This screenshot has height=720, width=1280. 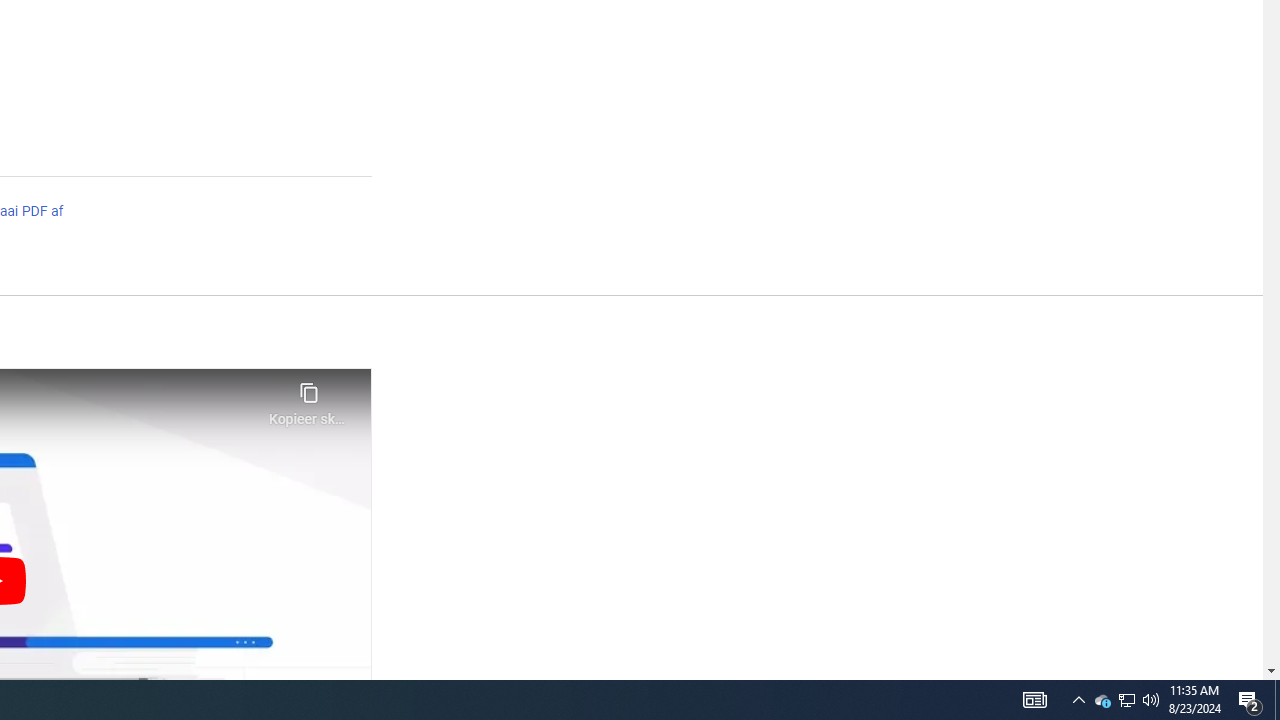 What do you see at coordinates (308, 398) in the screenshot?
I see `Kopieer skakel` at bounding box center [308, 398].